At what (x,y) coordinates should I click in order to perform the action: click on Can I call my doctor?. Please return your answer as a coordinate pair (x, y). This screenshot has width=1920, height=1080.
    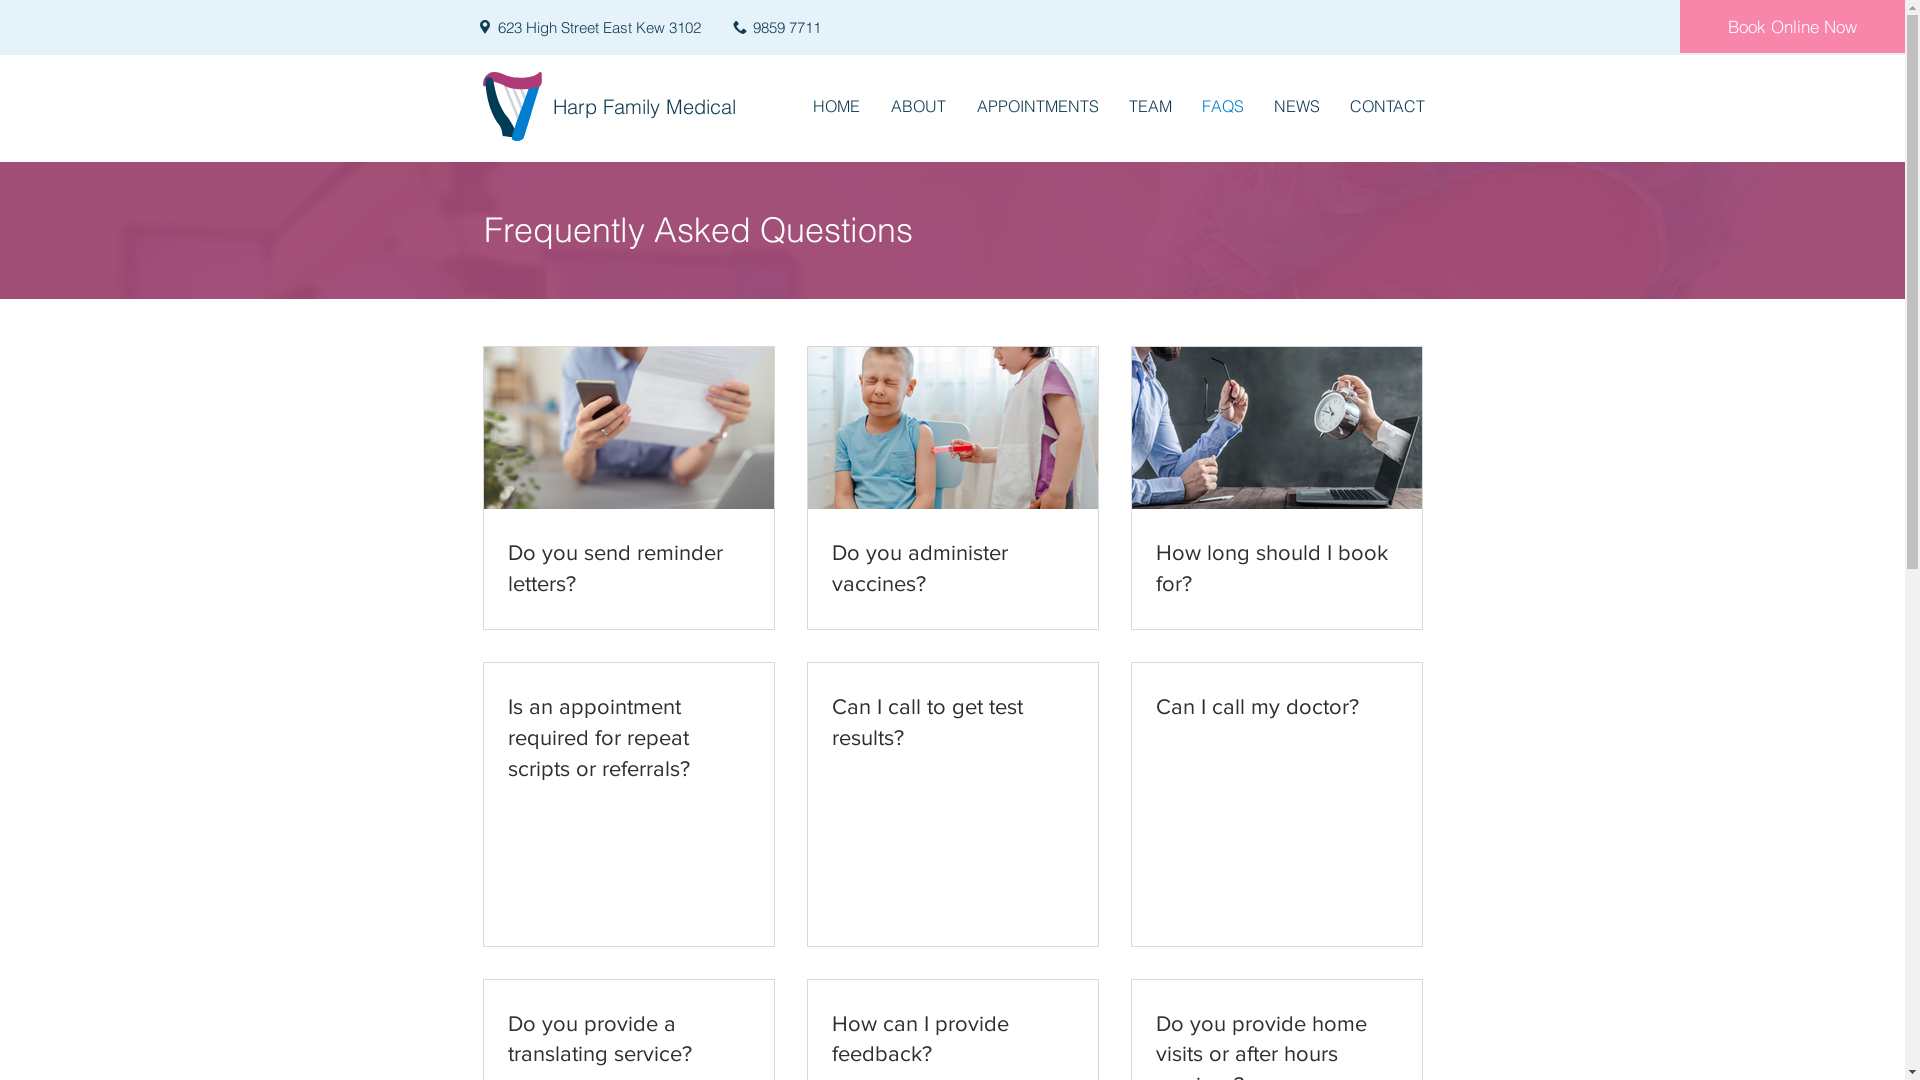
    Looking at the image, I should click on (1277, 708).